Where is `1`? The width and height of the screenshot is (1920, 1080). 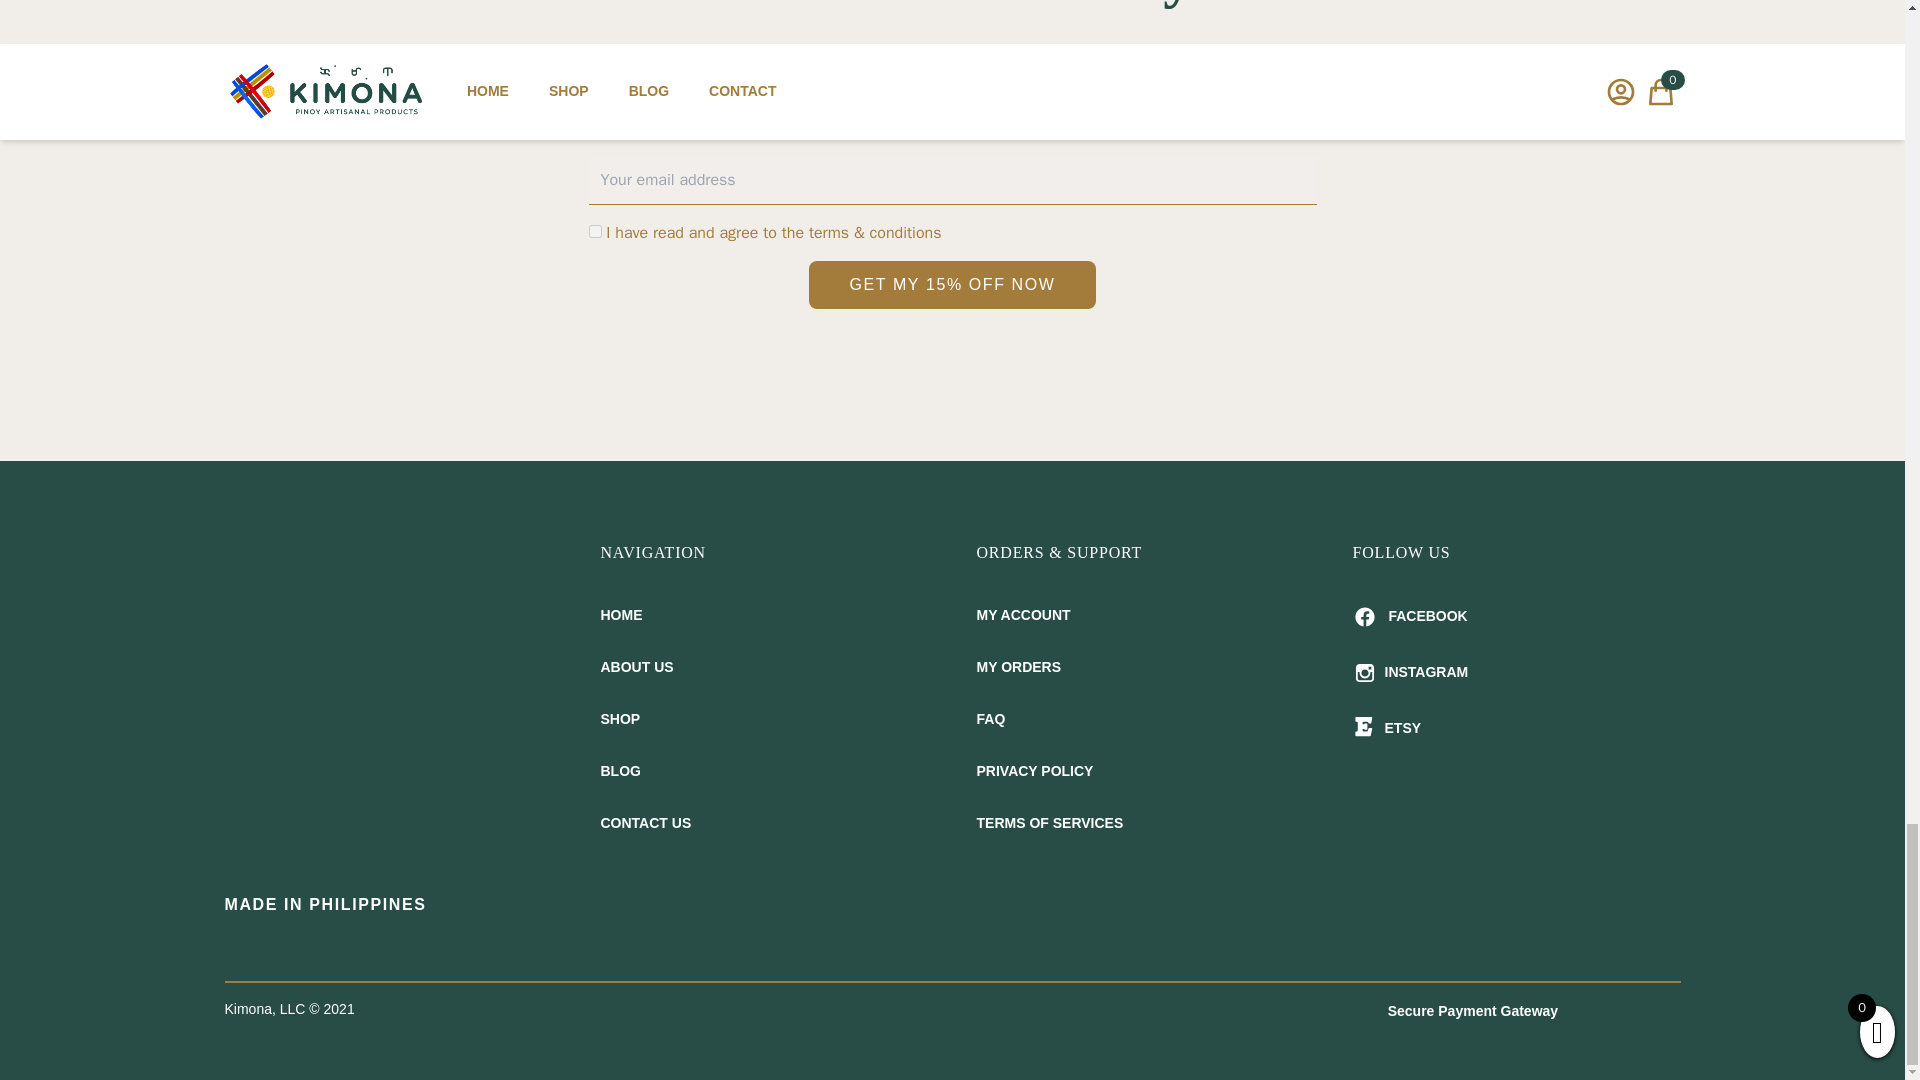 1 is located at coordinates (594, 230).